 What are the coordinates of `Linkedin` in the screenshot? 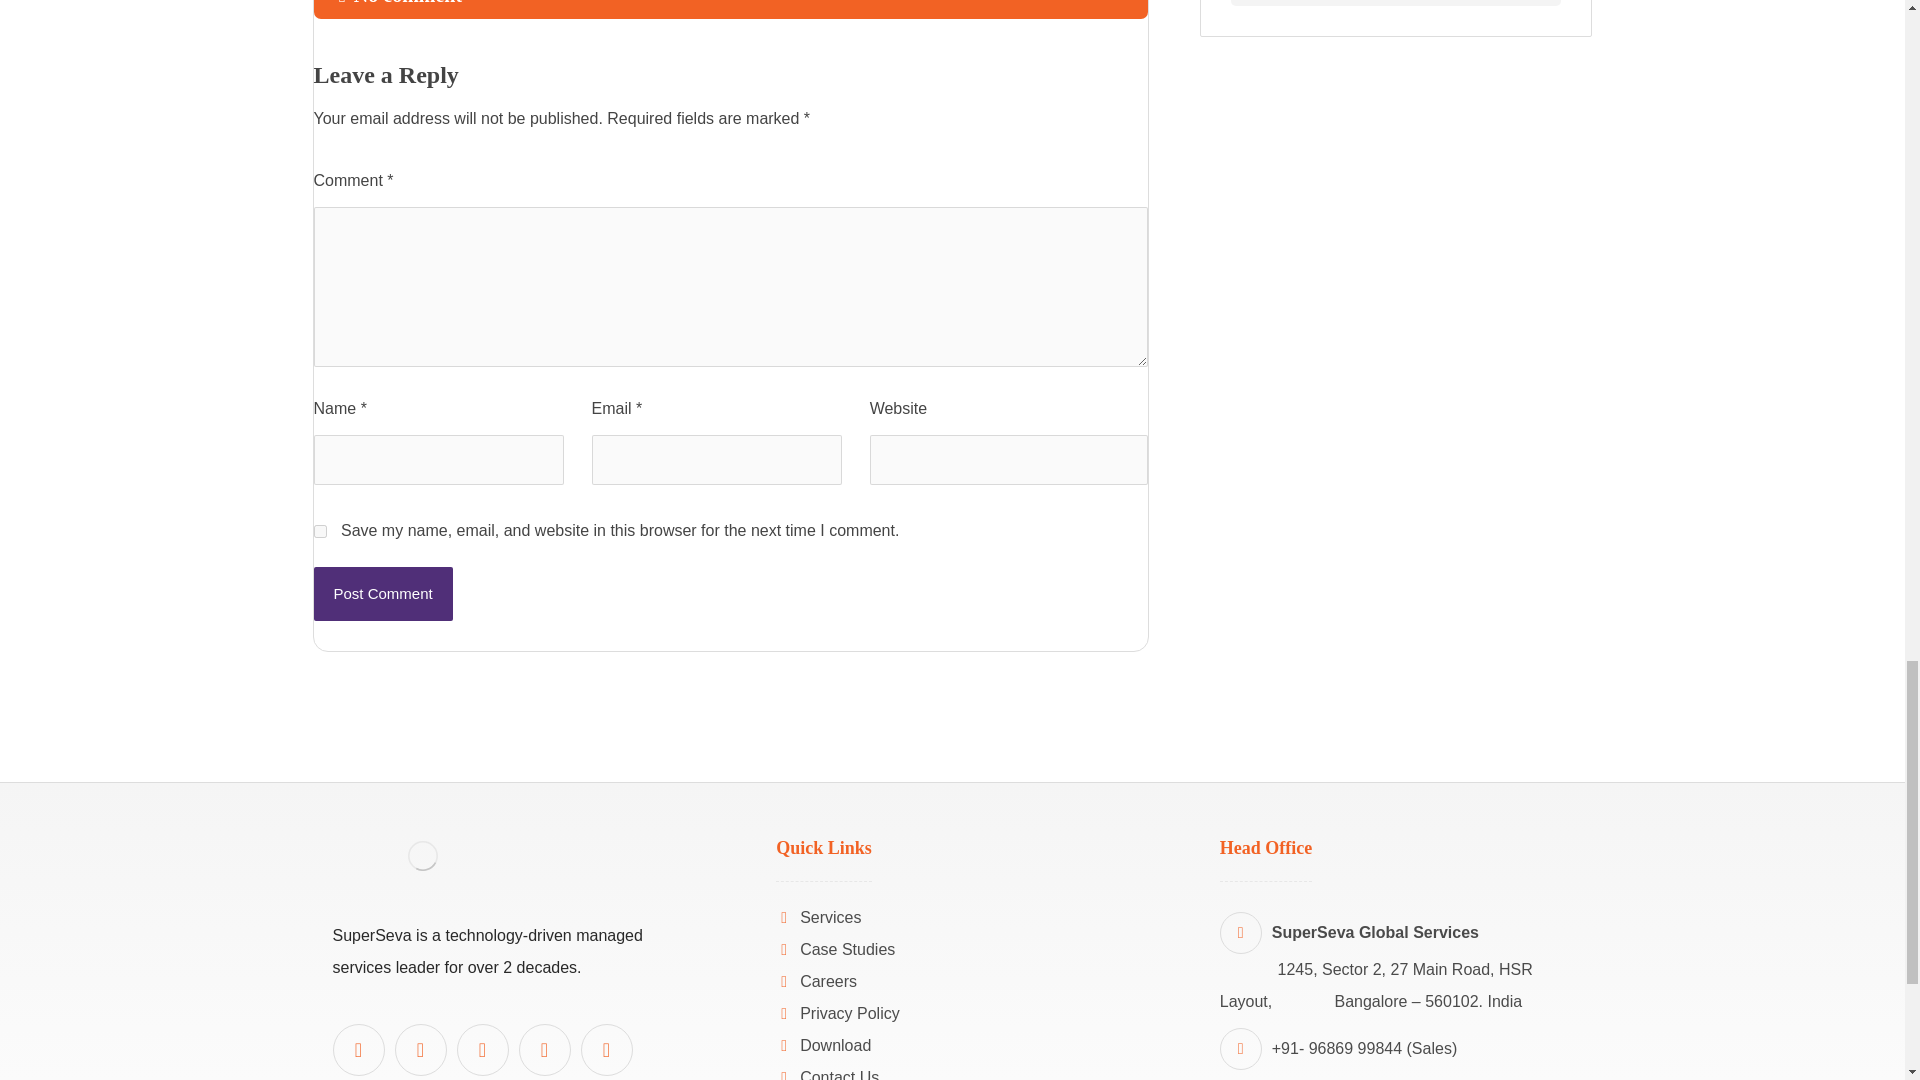 It's located at (358, 1049).